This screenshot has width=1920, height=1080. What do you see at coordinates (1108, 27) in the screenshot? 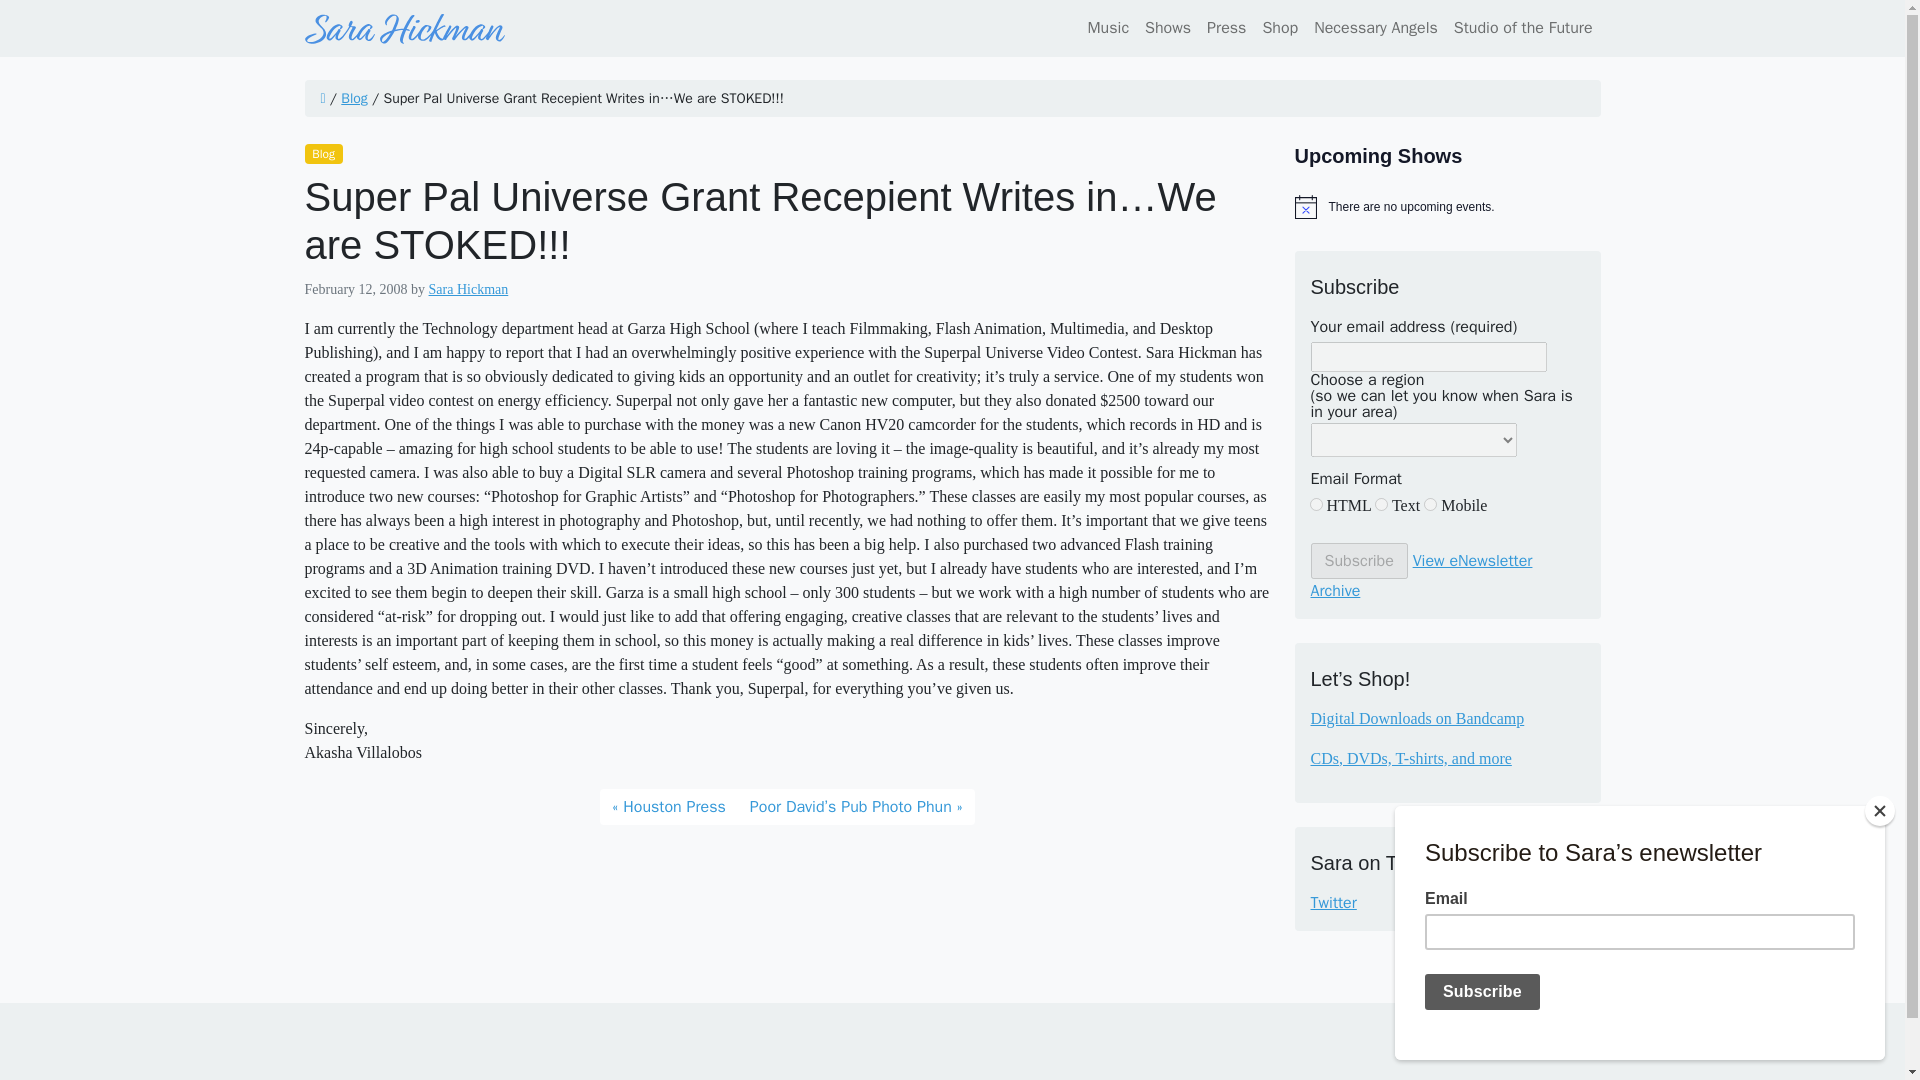
I see `Music` at bounding box center [1108, 27].